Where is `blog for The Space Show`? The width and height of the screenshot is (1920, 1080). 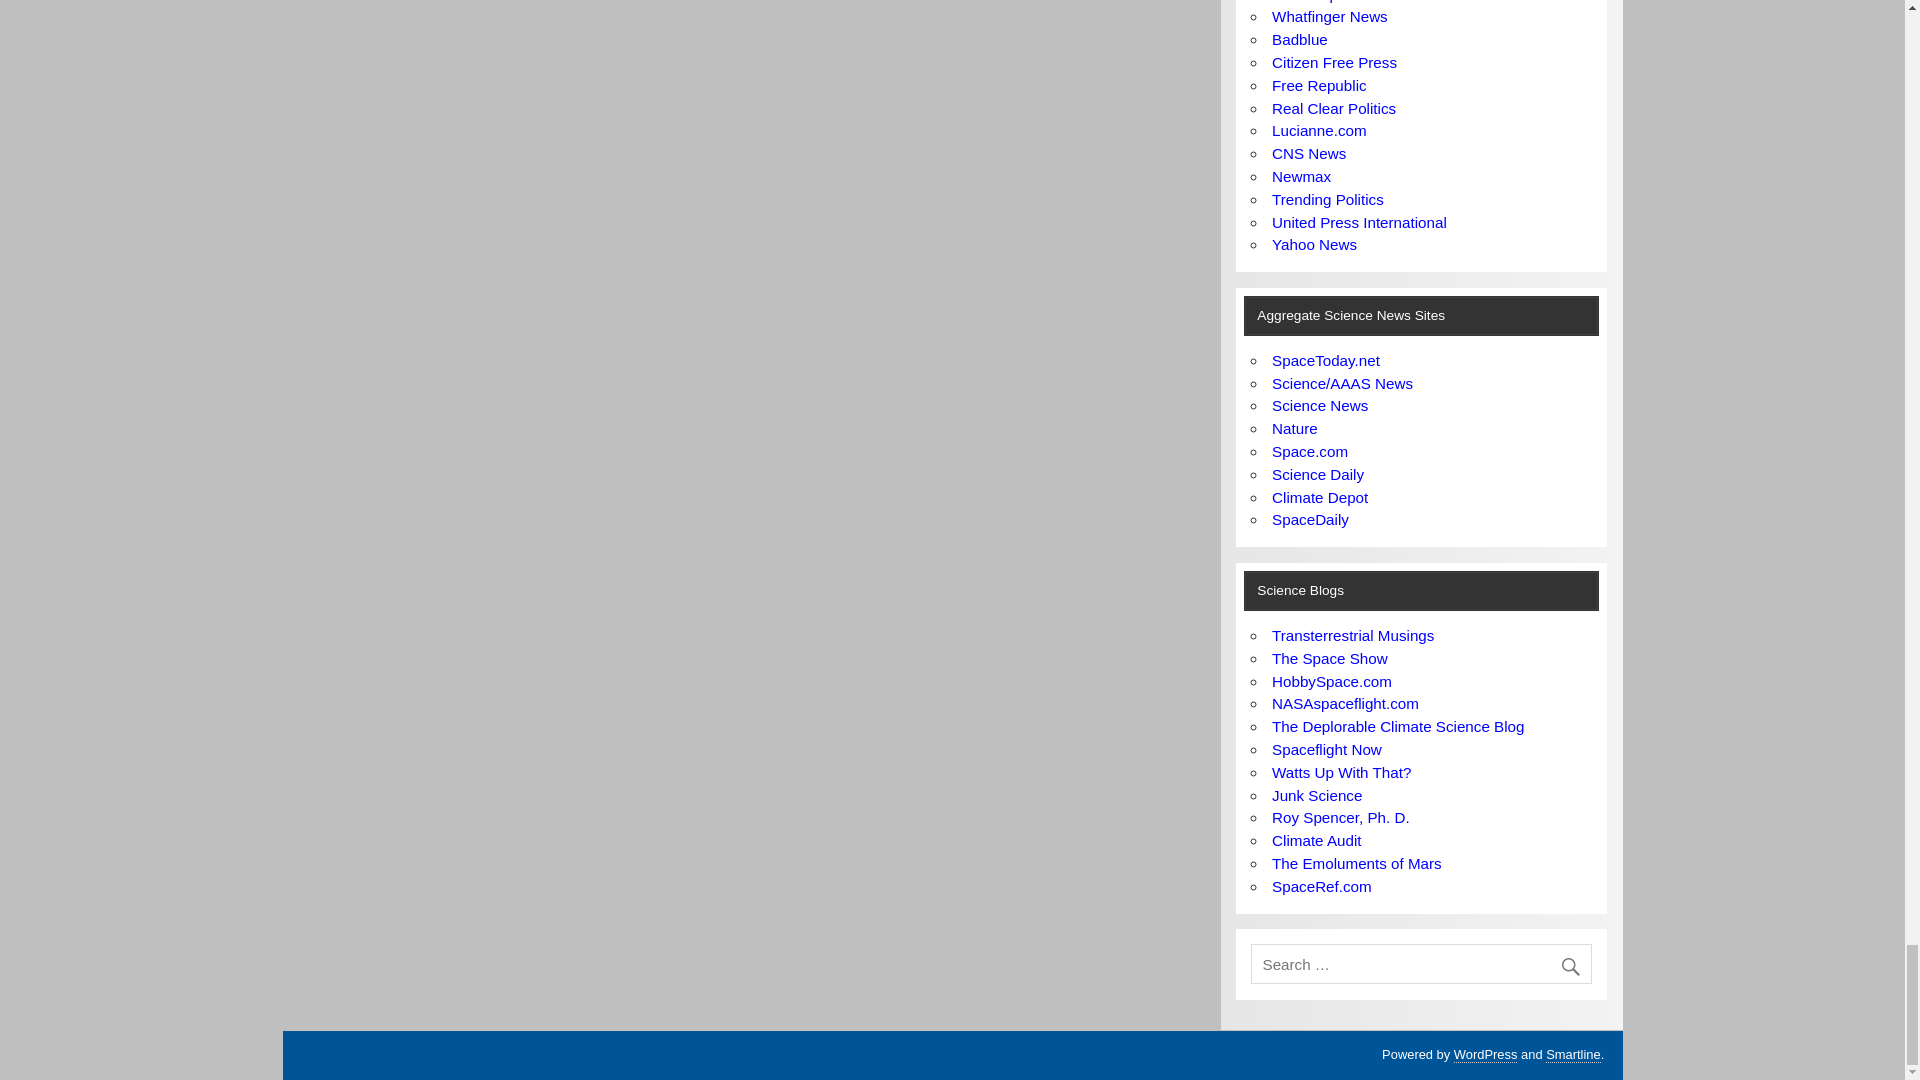
blog for The Space Show is located at coordinates (1330, 658).